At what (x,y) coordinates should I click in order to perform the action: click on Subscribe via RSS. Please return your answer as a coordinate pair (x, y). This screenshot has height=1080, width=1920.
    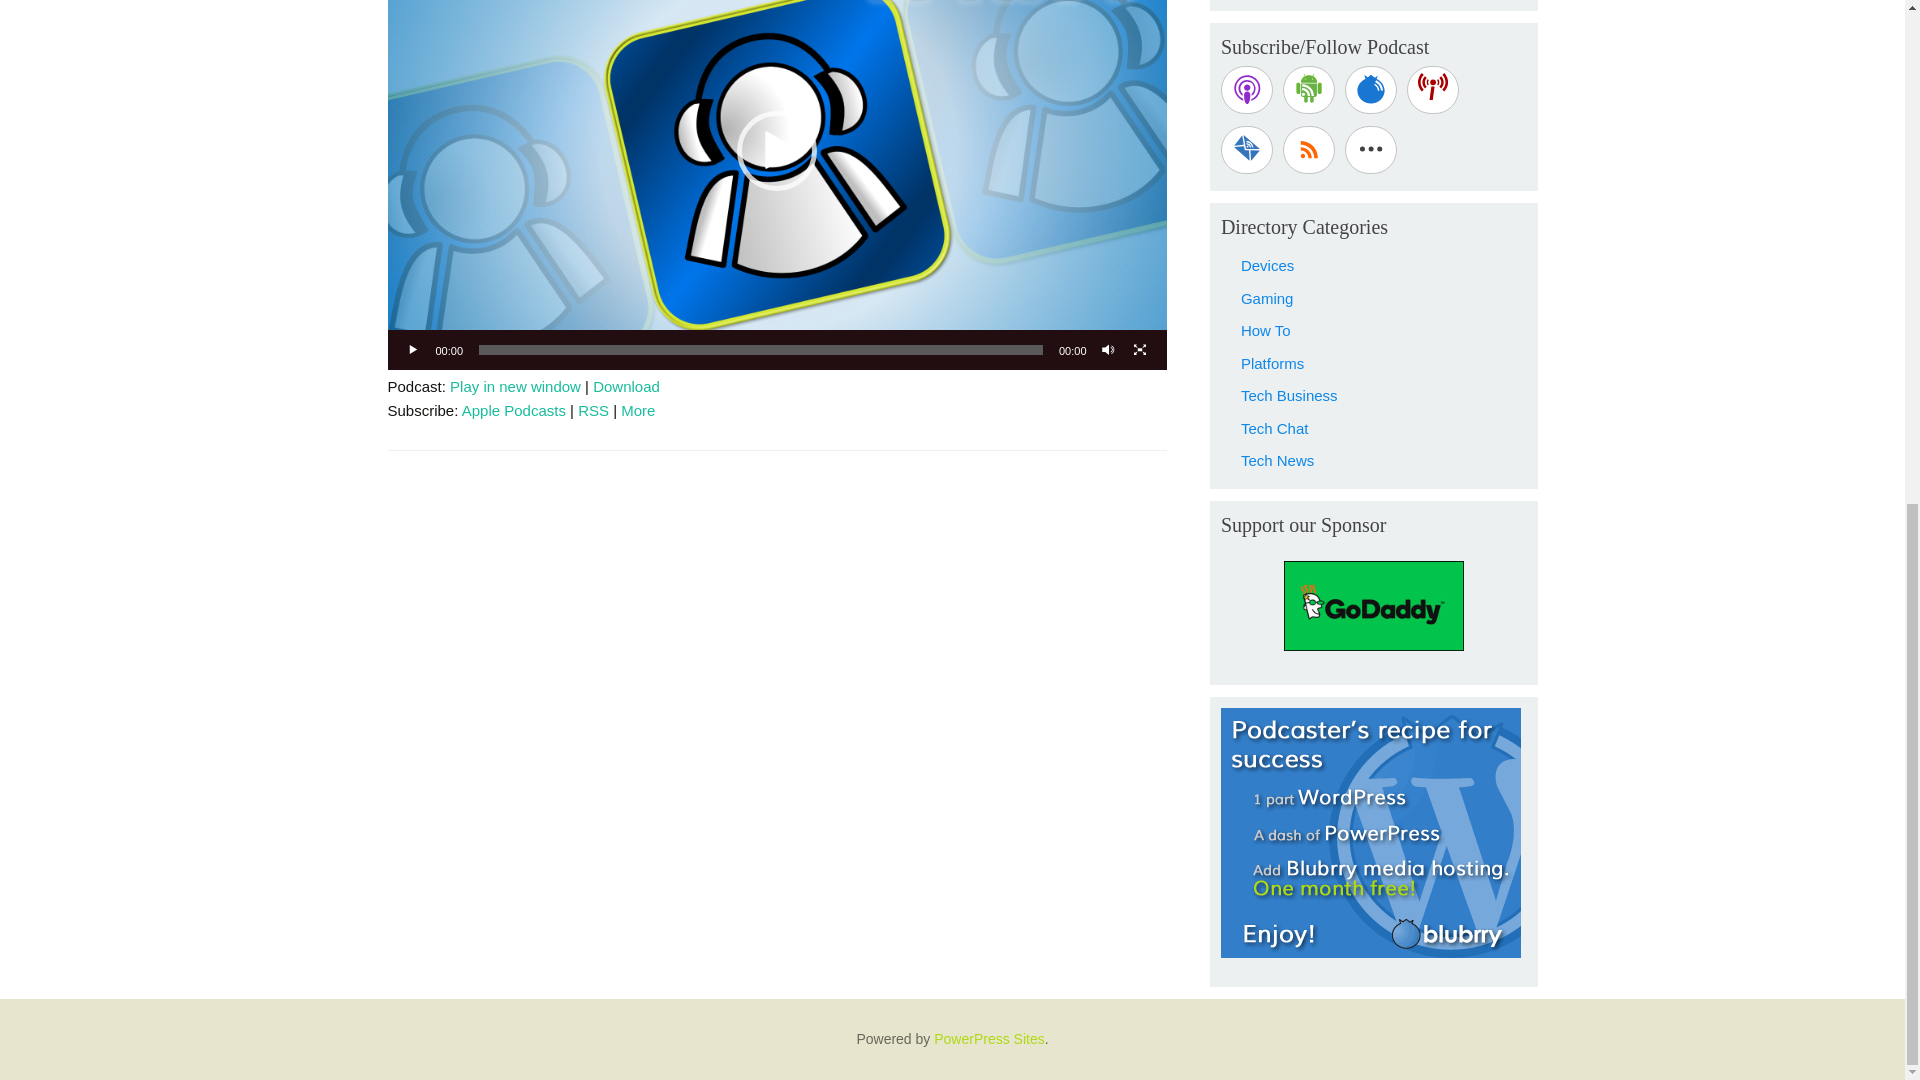
    Looking at the image, I should click on (1308, 150).